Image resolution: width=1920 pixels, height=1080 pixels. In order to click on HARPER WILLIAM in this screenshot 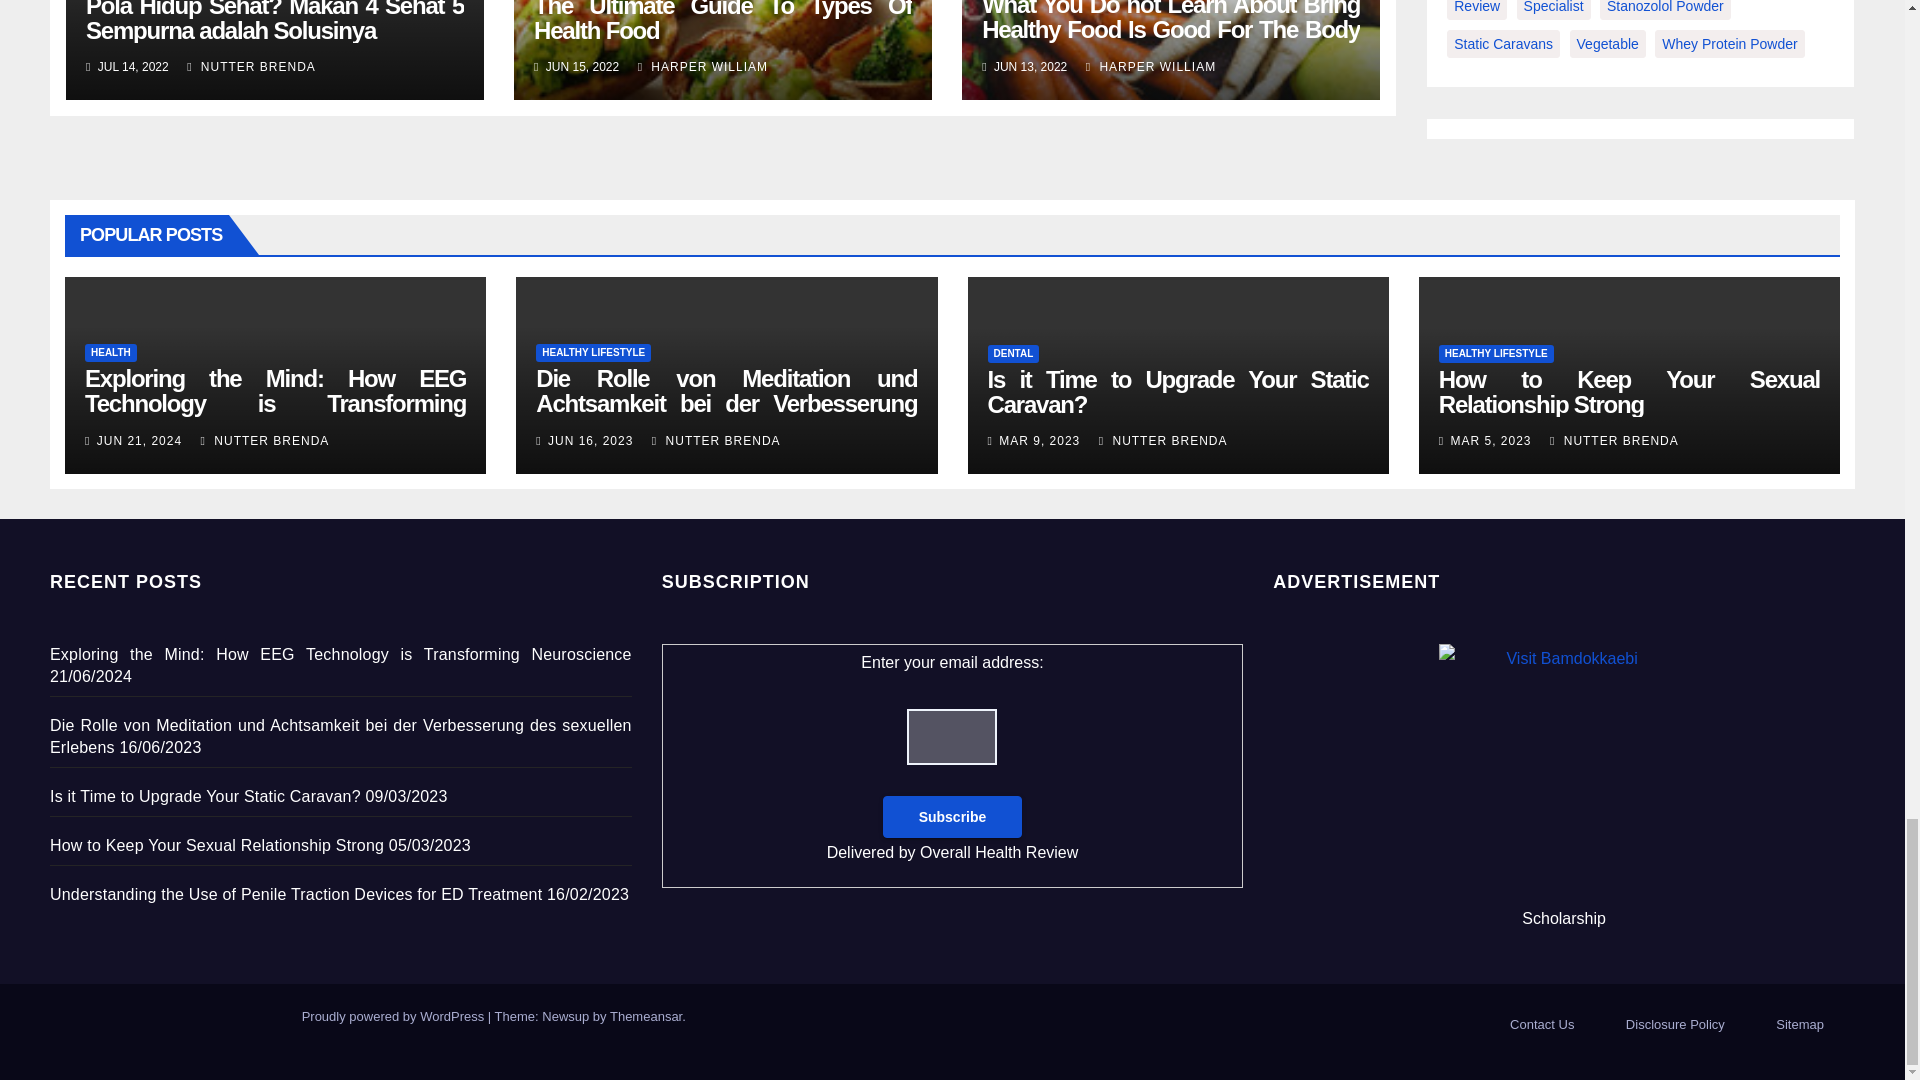, I will do `click(1150, 67)`.